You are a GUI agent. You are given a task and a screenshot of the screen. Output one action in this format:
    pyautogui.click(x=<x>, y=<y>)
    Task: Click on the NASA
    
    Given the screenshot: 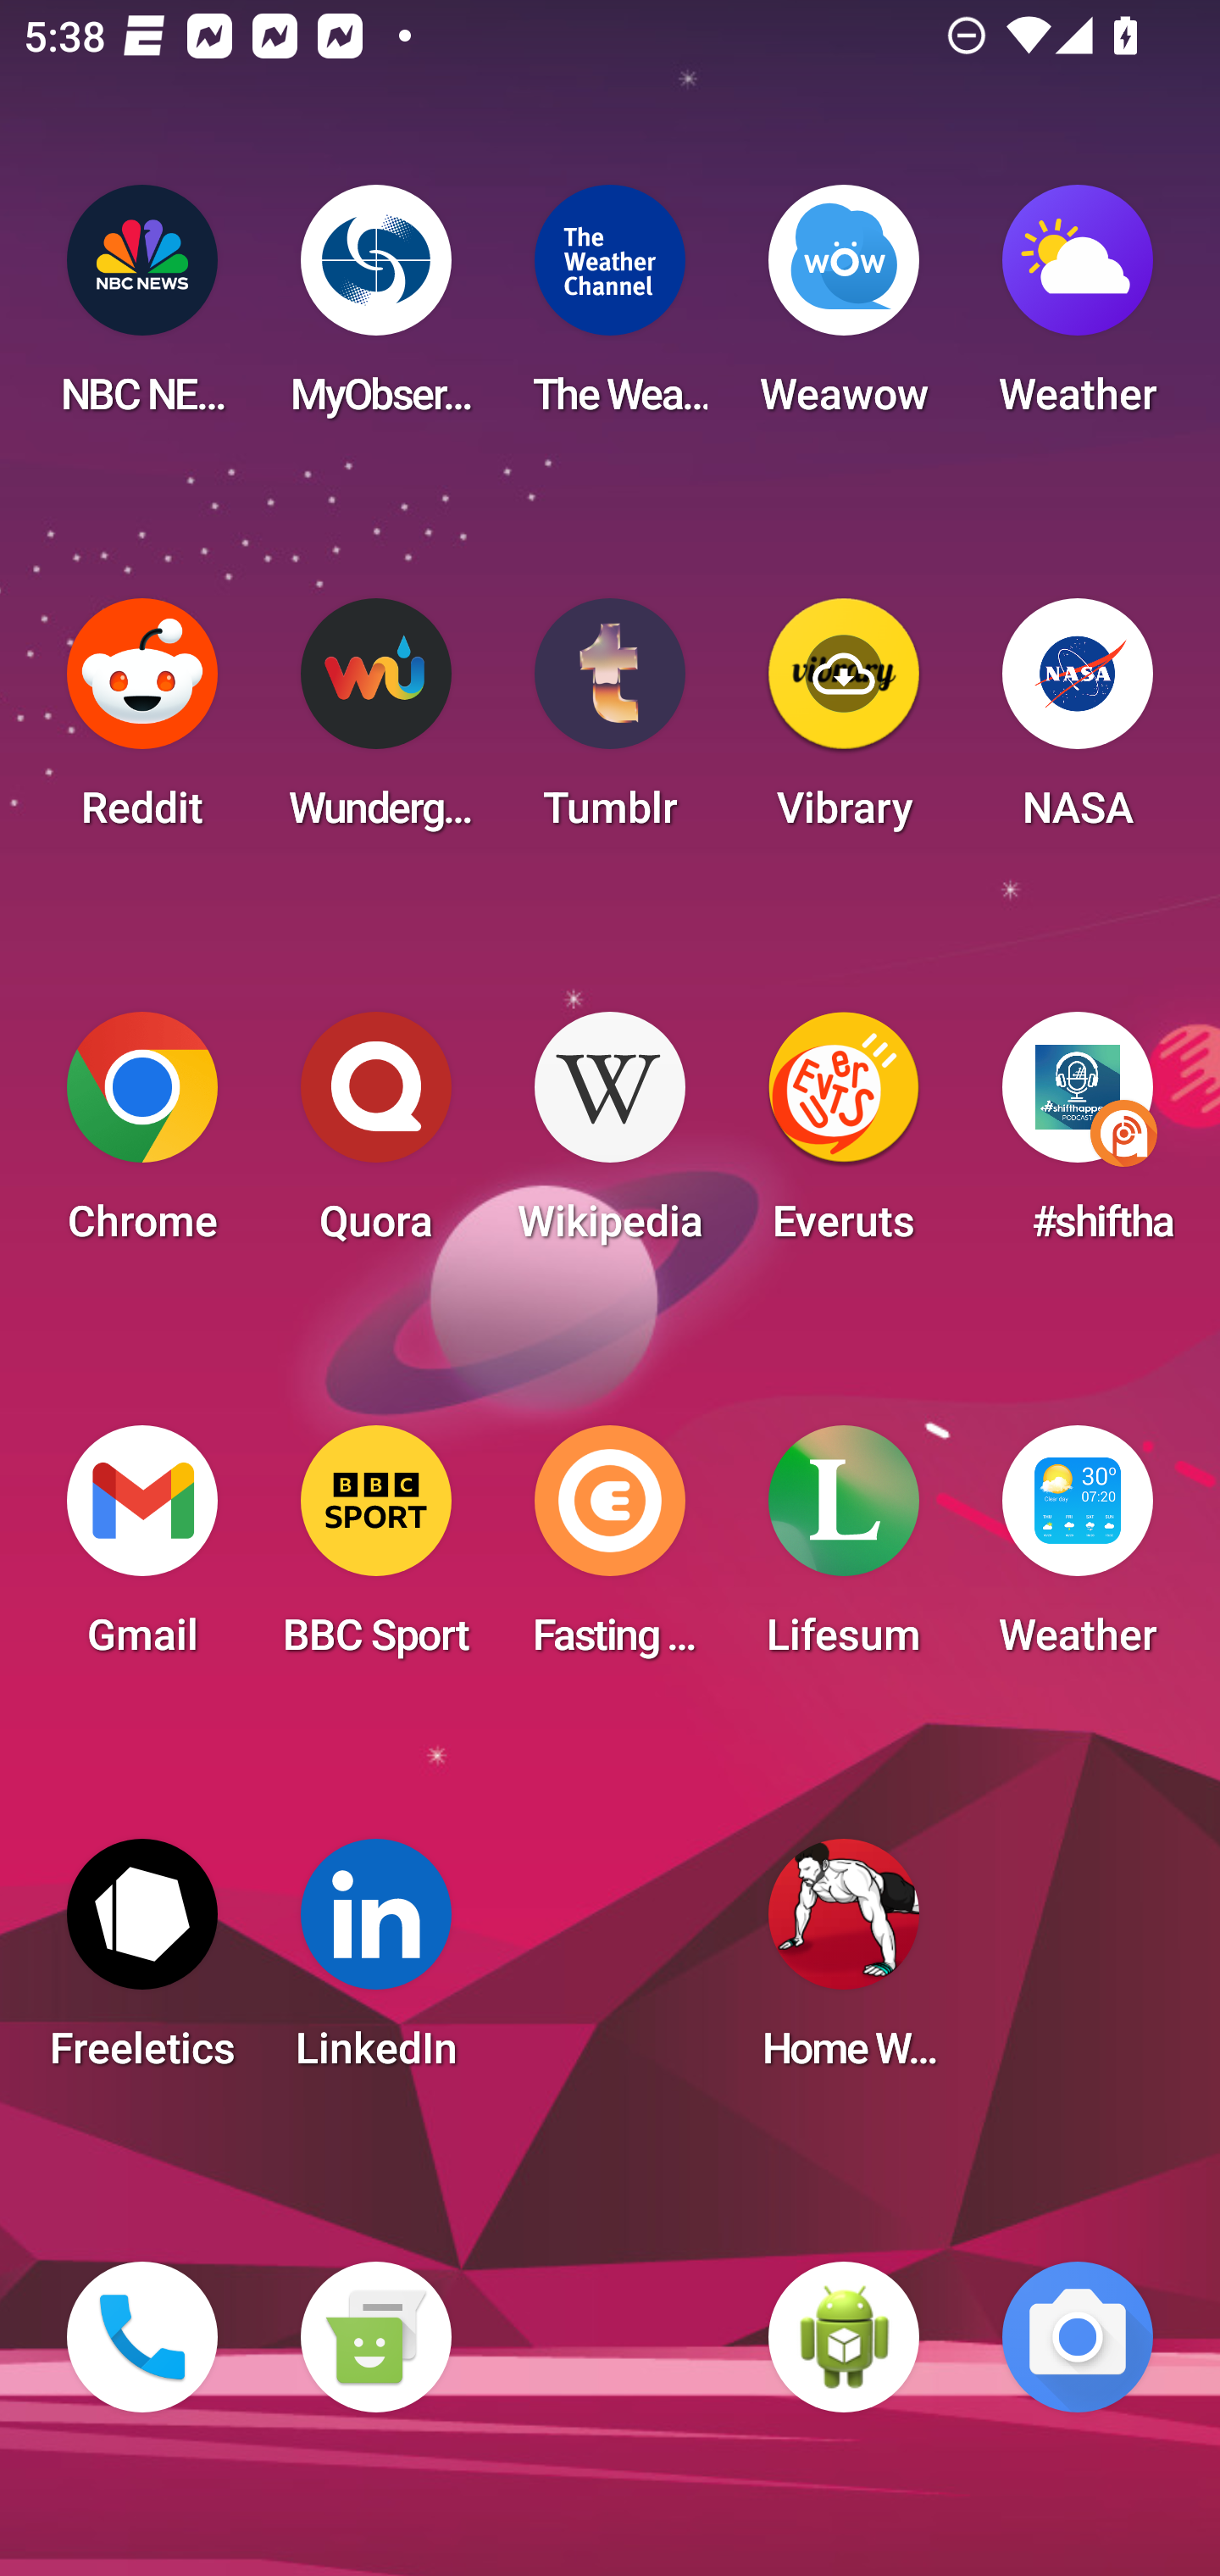 What is the action you would take?
    pyautogui.click(x=1078, y=724)
    